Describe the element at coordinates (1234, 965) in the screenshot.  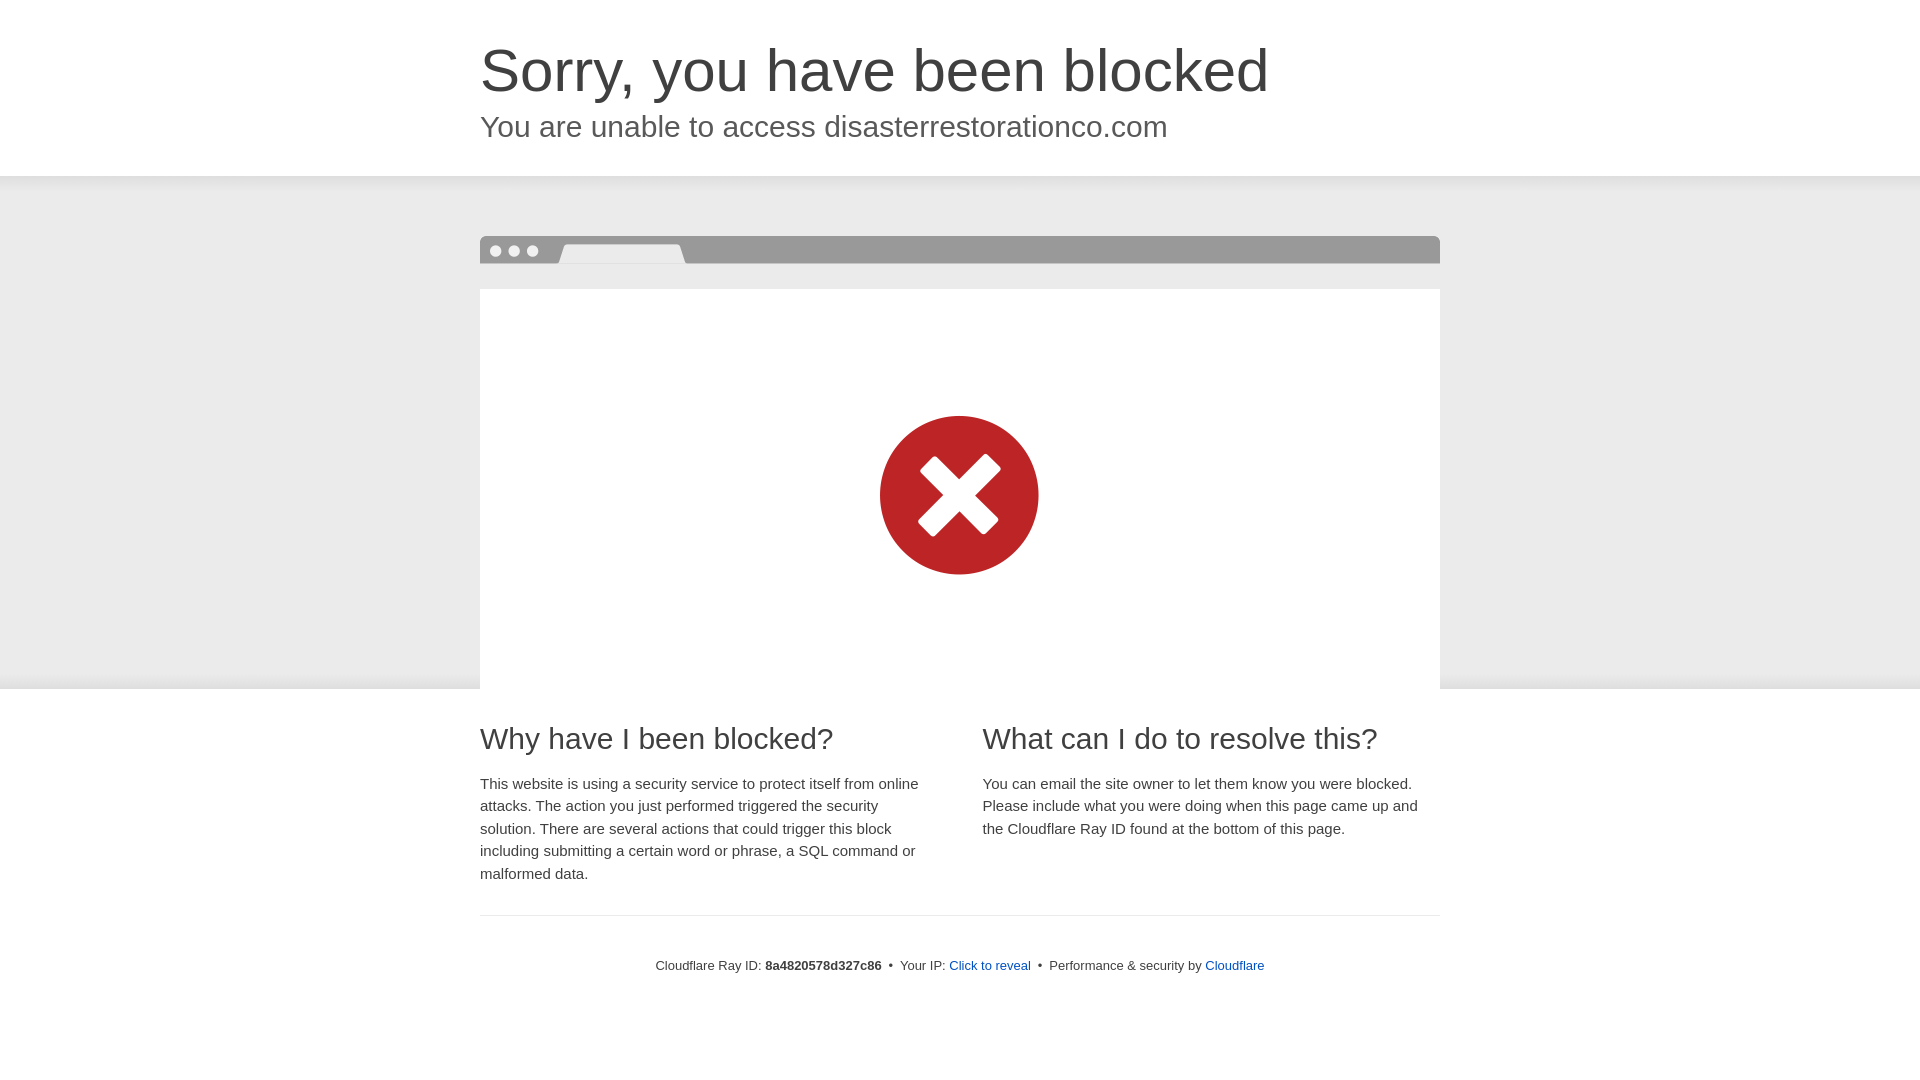
I see `Cloudflare` at that location.